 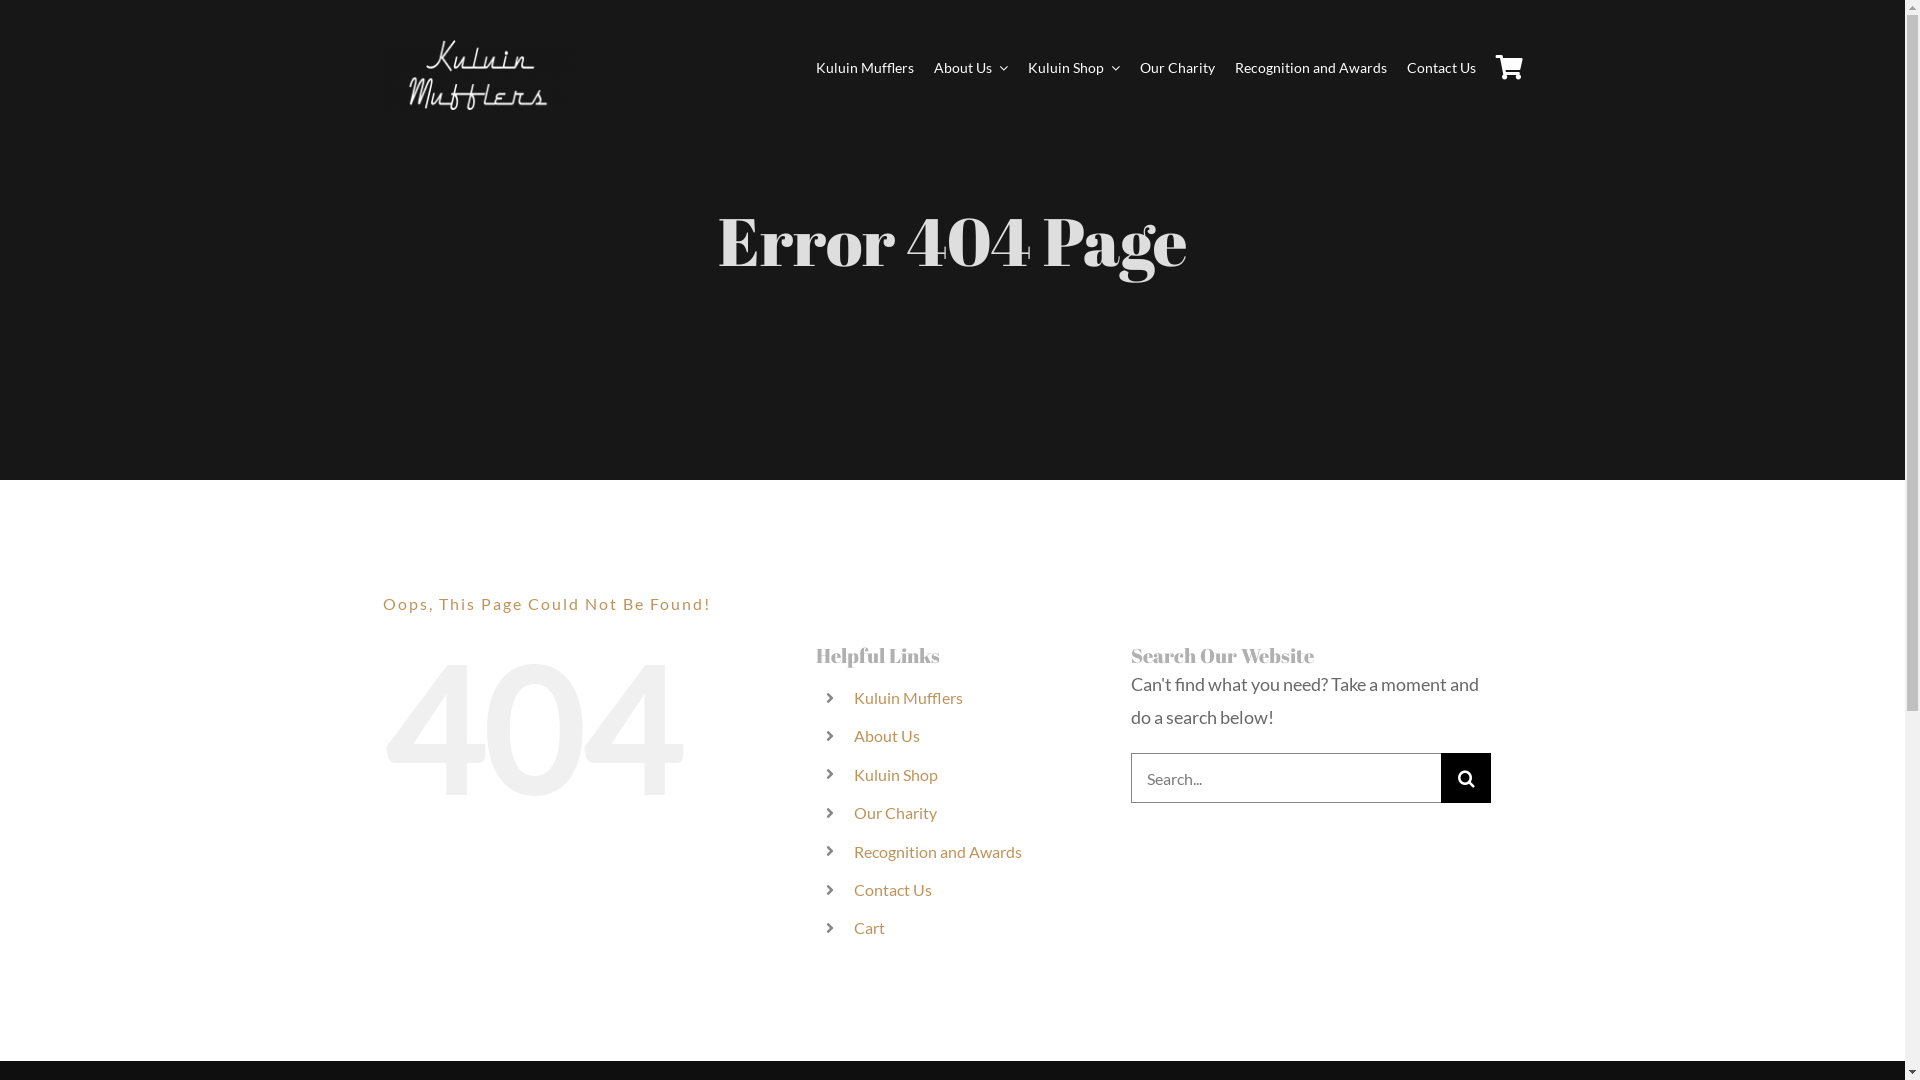 I want to click on Contact Us, so click(x=1432, y=68).